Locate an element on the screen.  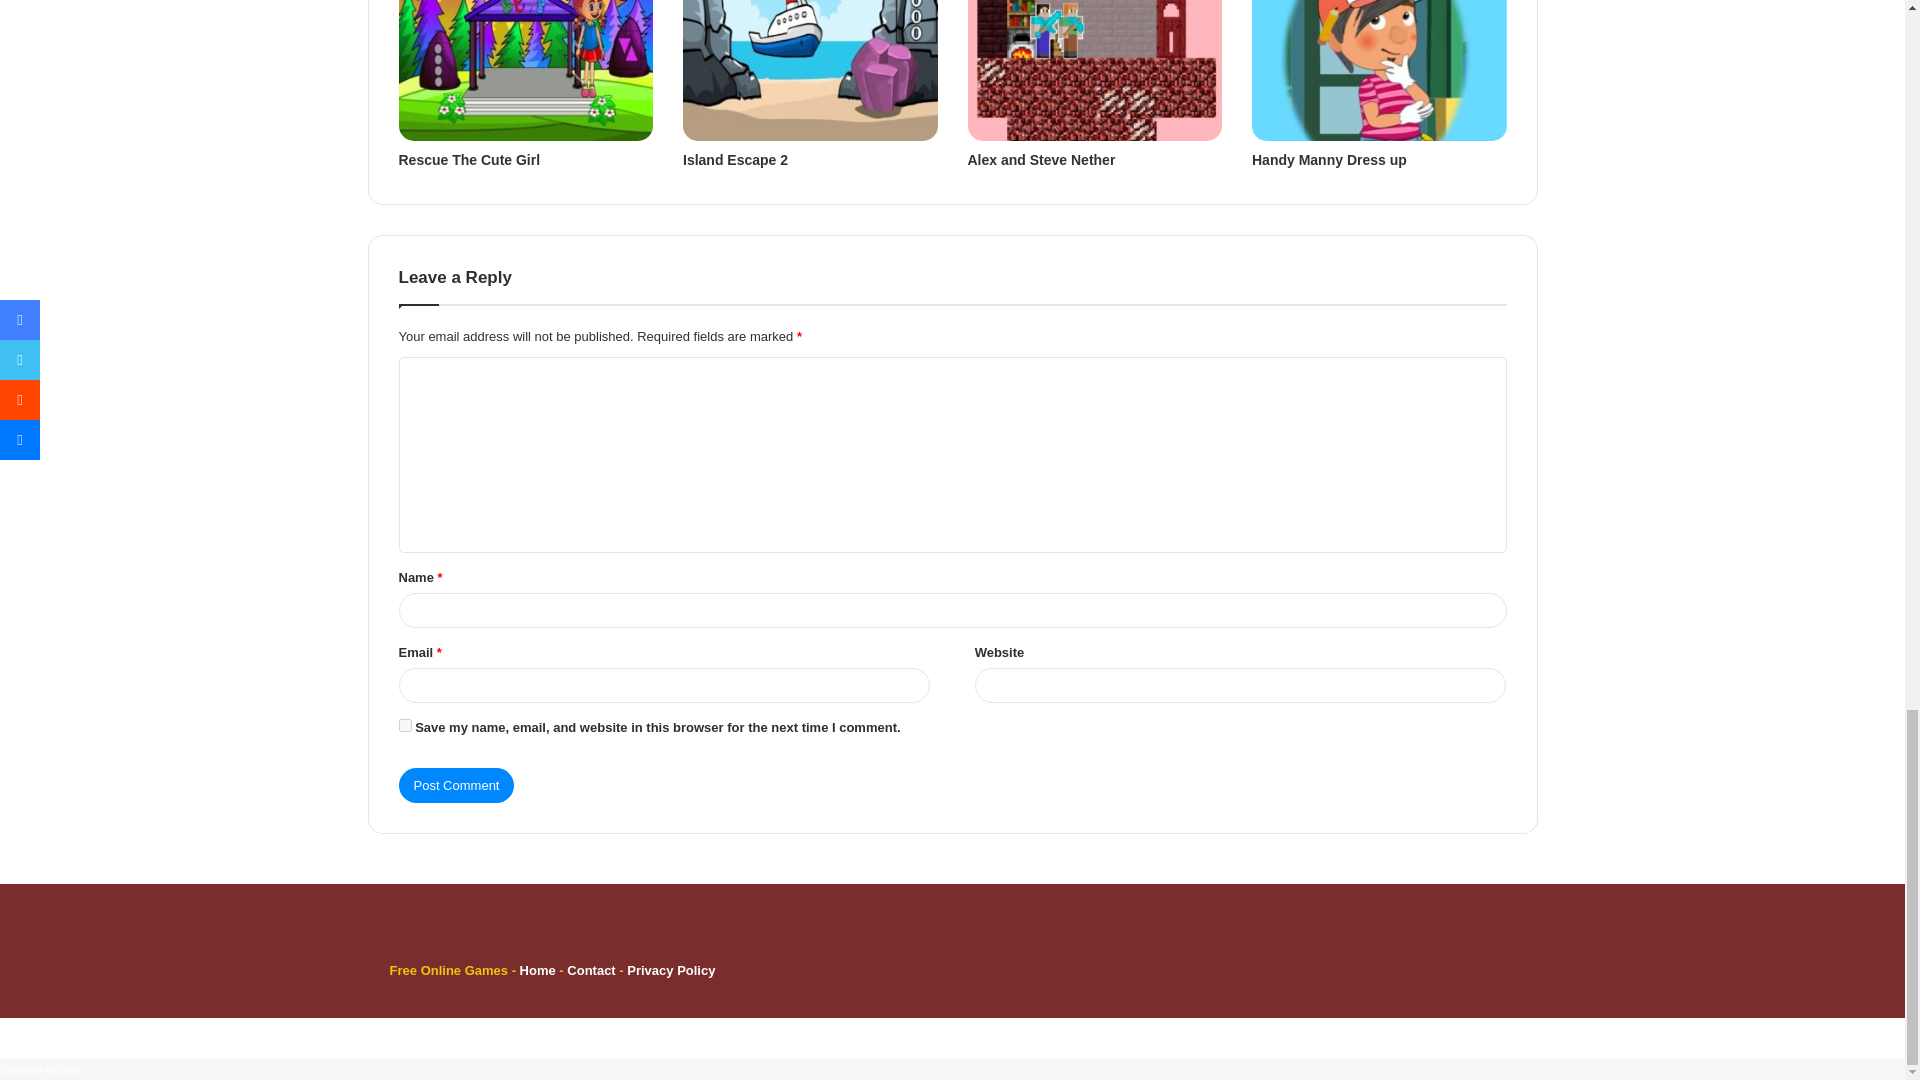
Handy Manny Dress up is located at coordinates (1329, 160).